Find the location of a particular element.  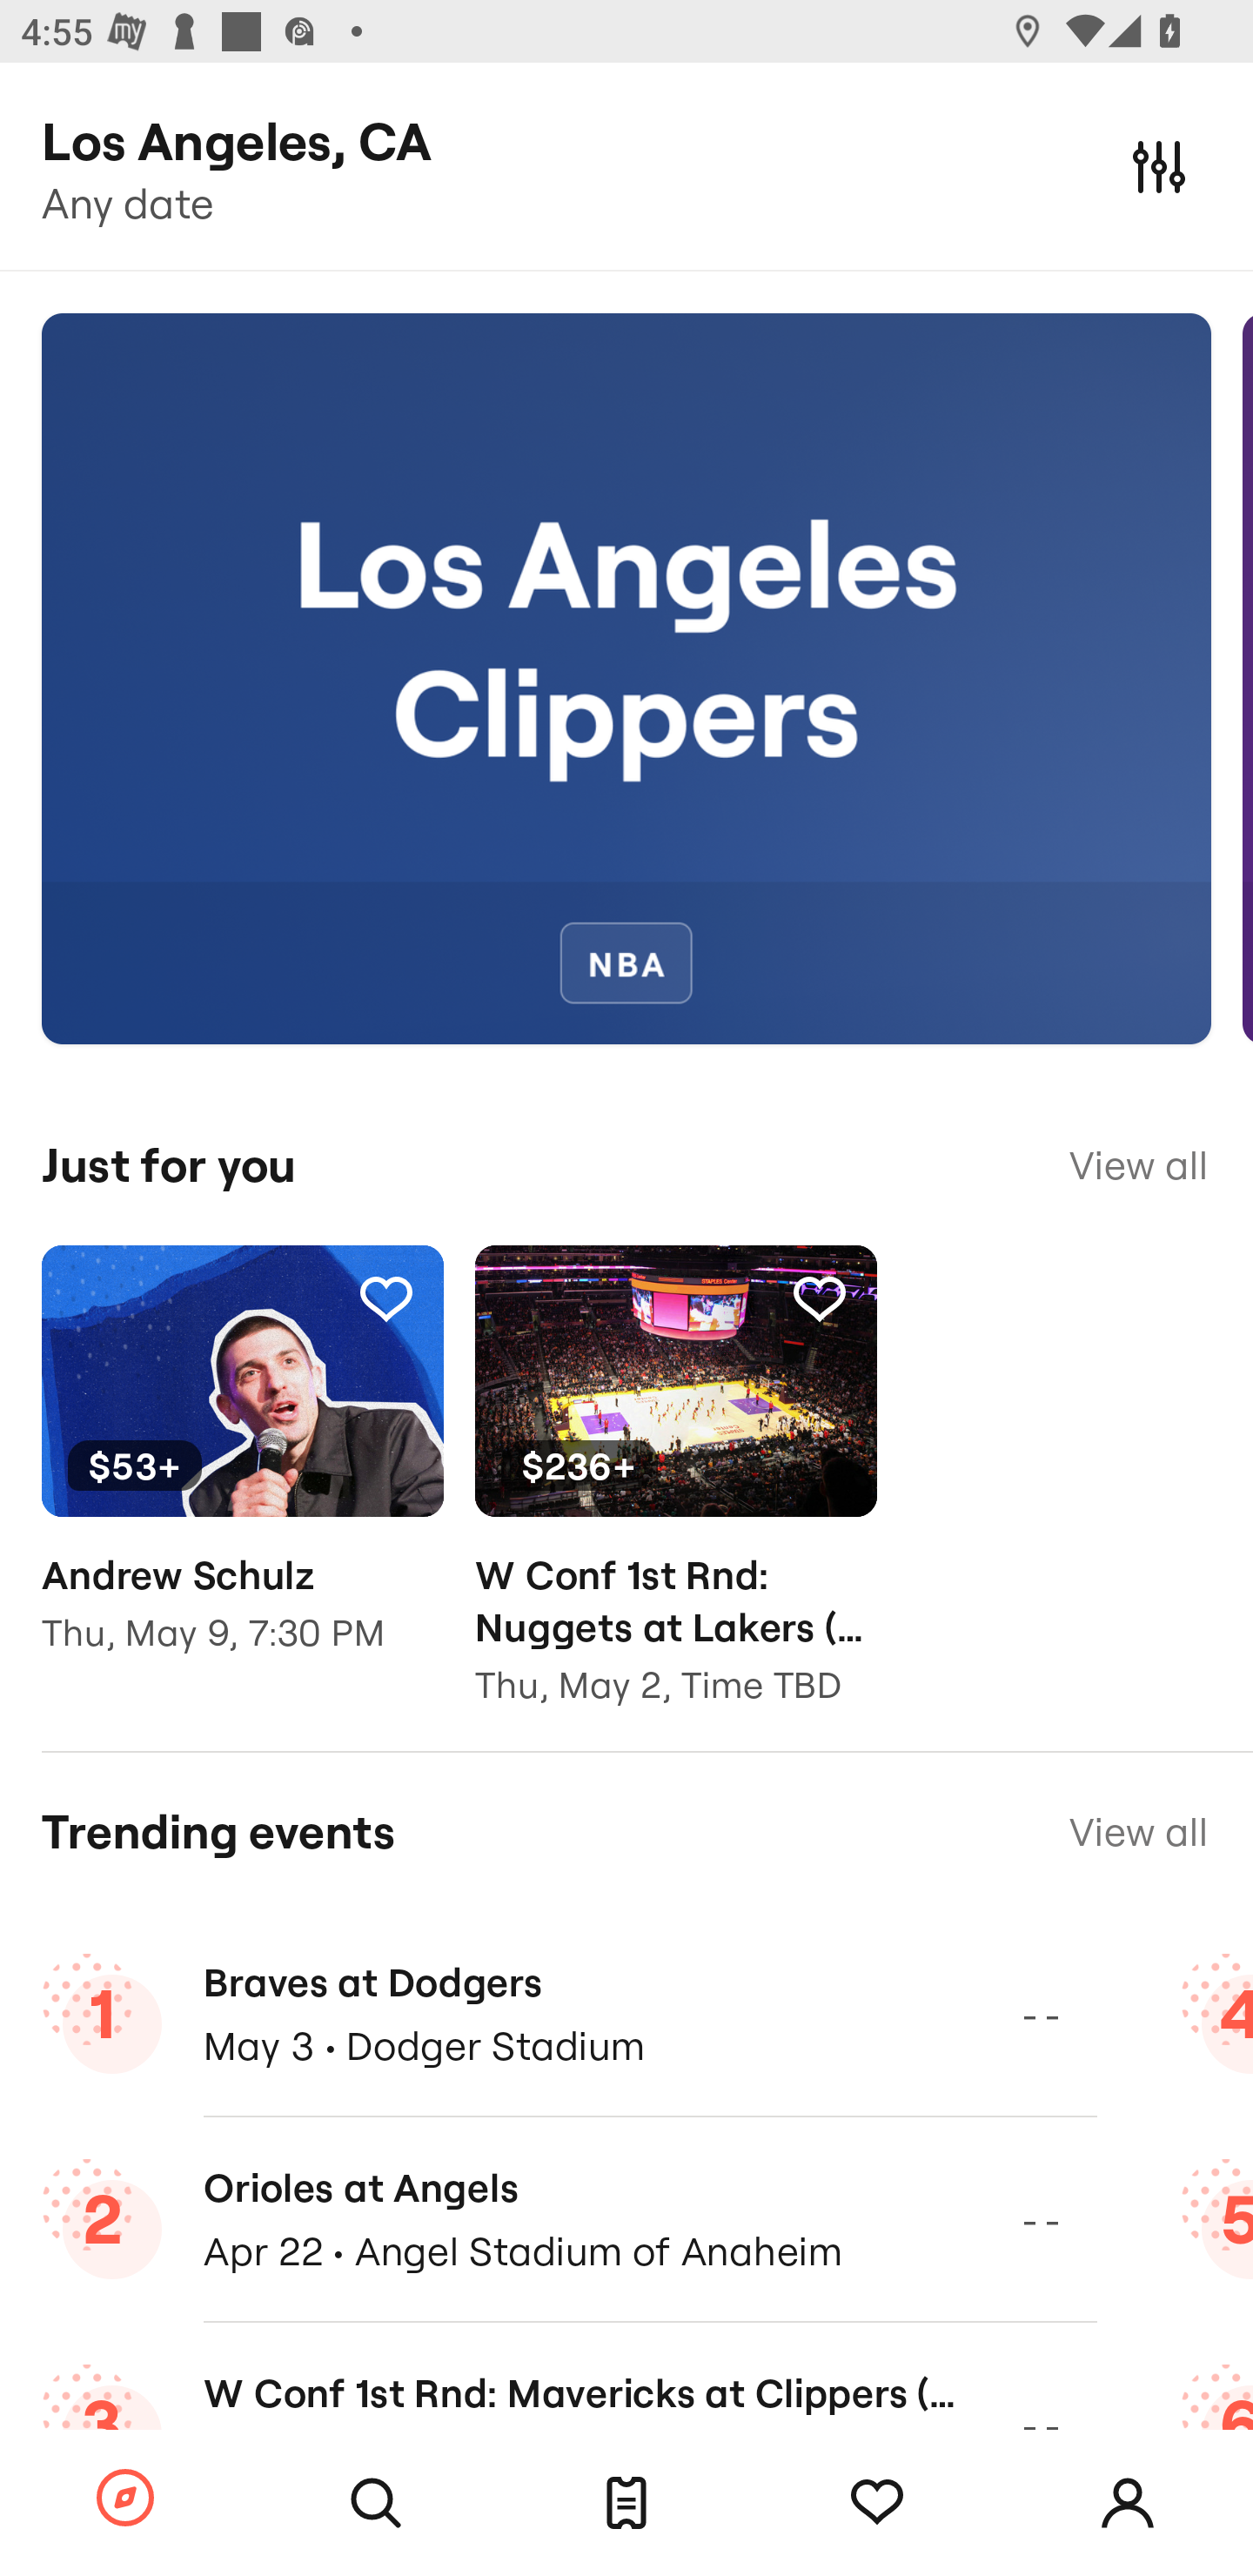

Search is located at coordinates (376, 2503).